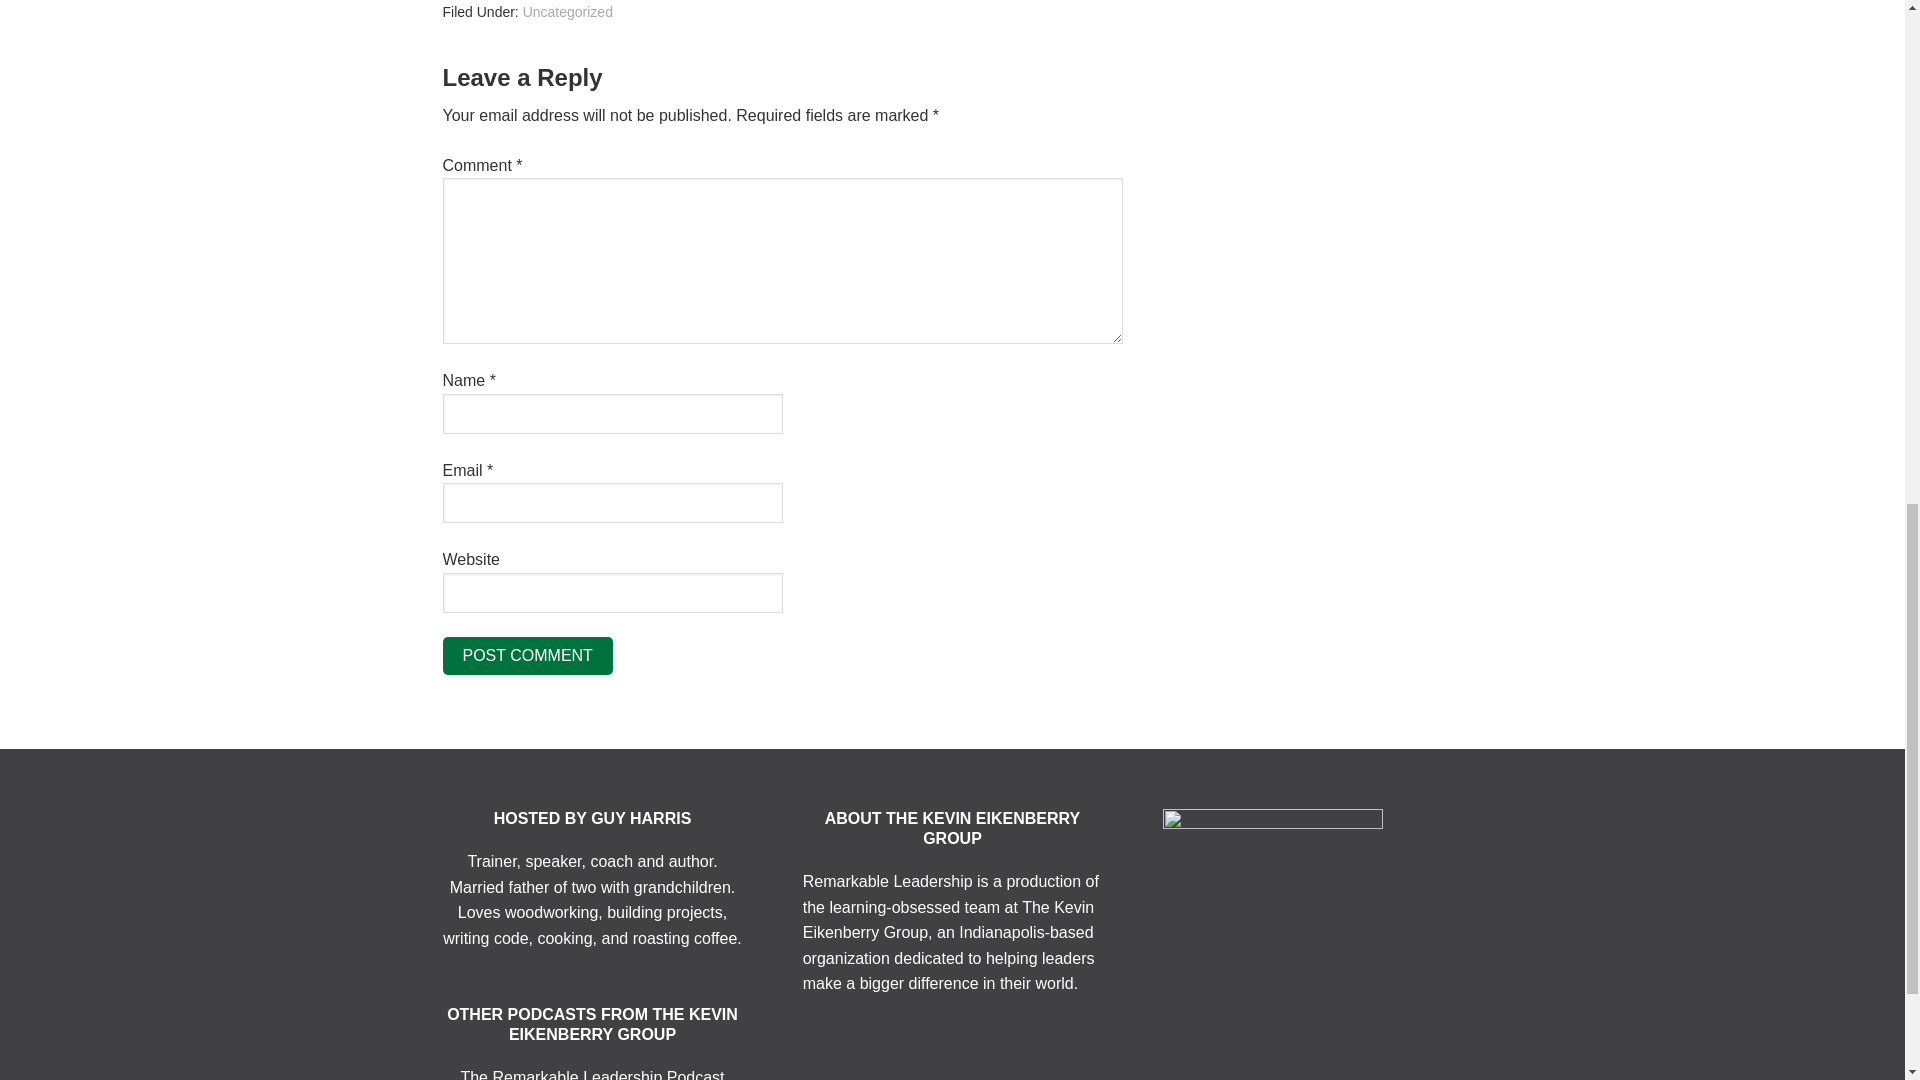 The height and width of the screenshot is (1080, 1920). Describe the element at coordinates (592, 1074) in the screenshot. I see `The Remarkable Leadership Podcast` at that location.